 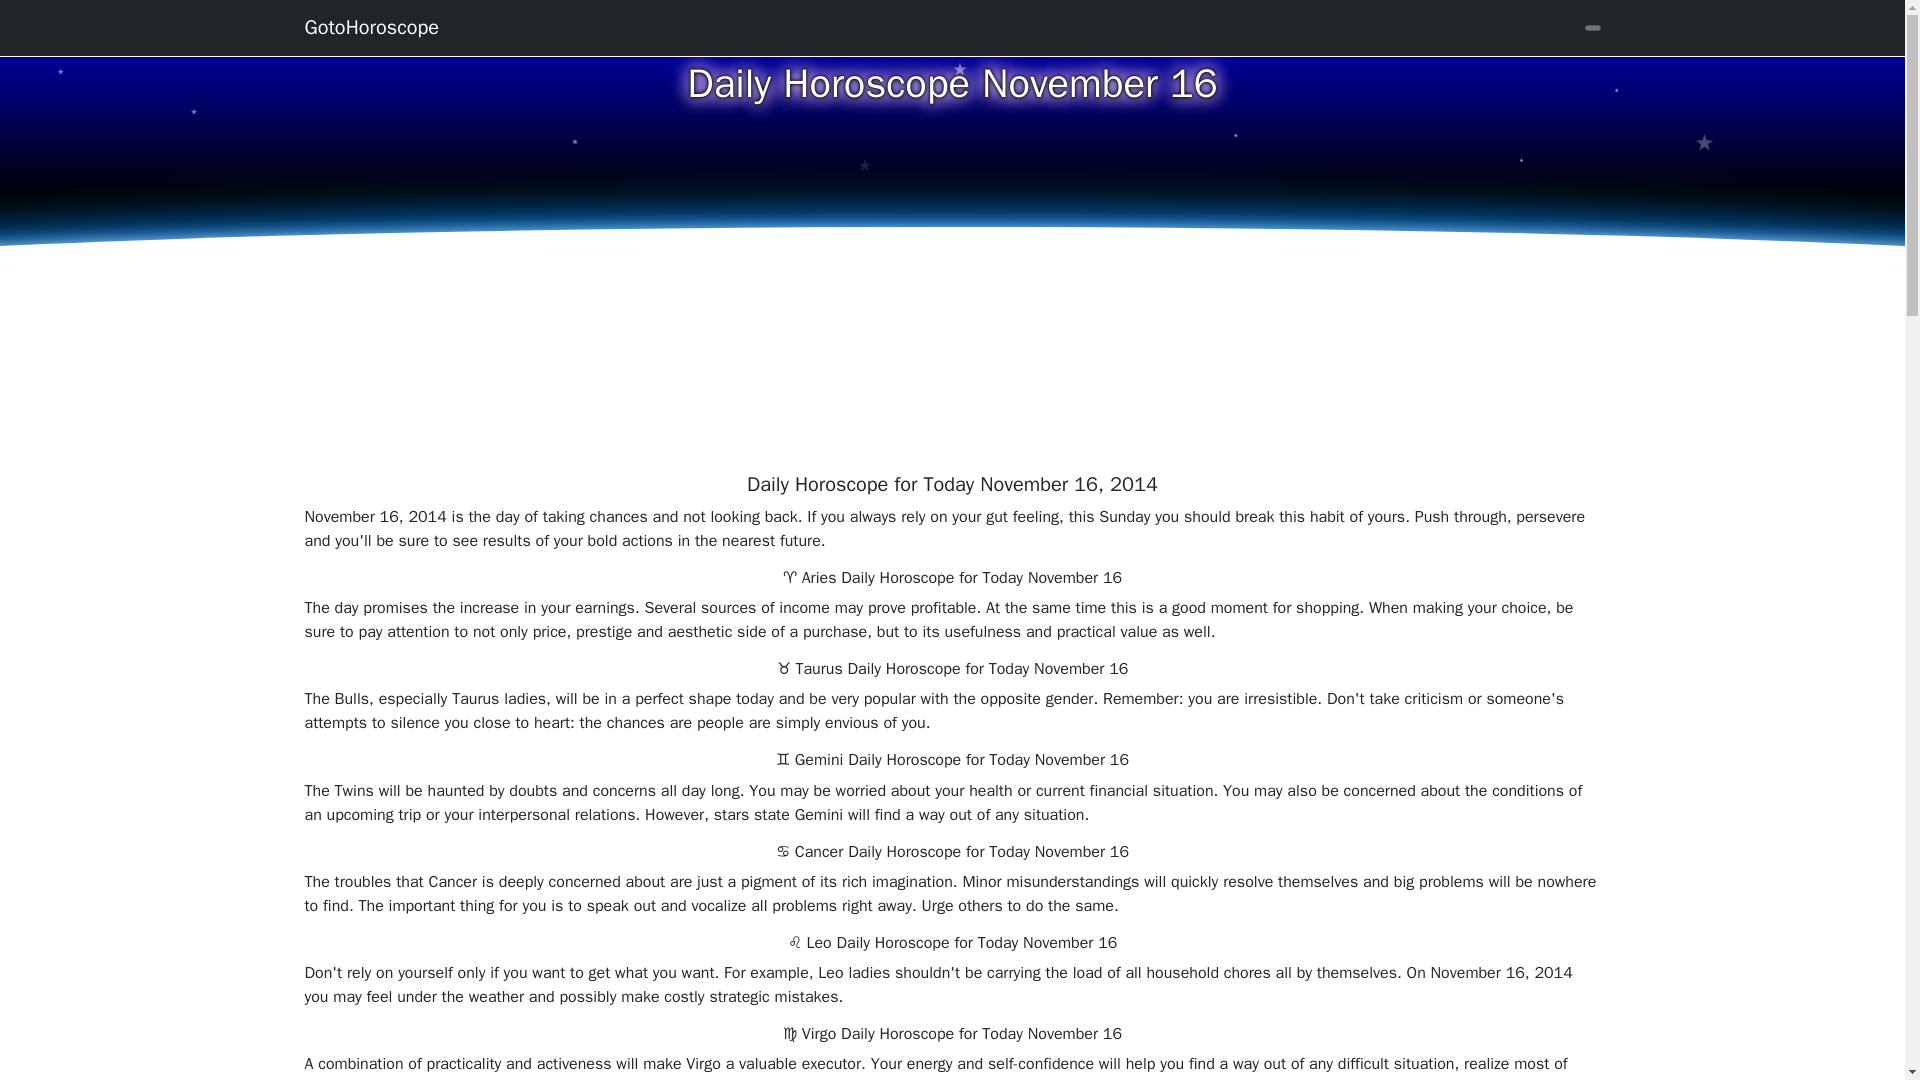 I want to click on Goto Horoscope Home, so click(x=371, y=27).